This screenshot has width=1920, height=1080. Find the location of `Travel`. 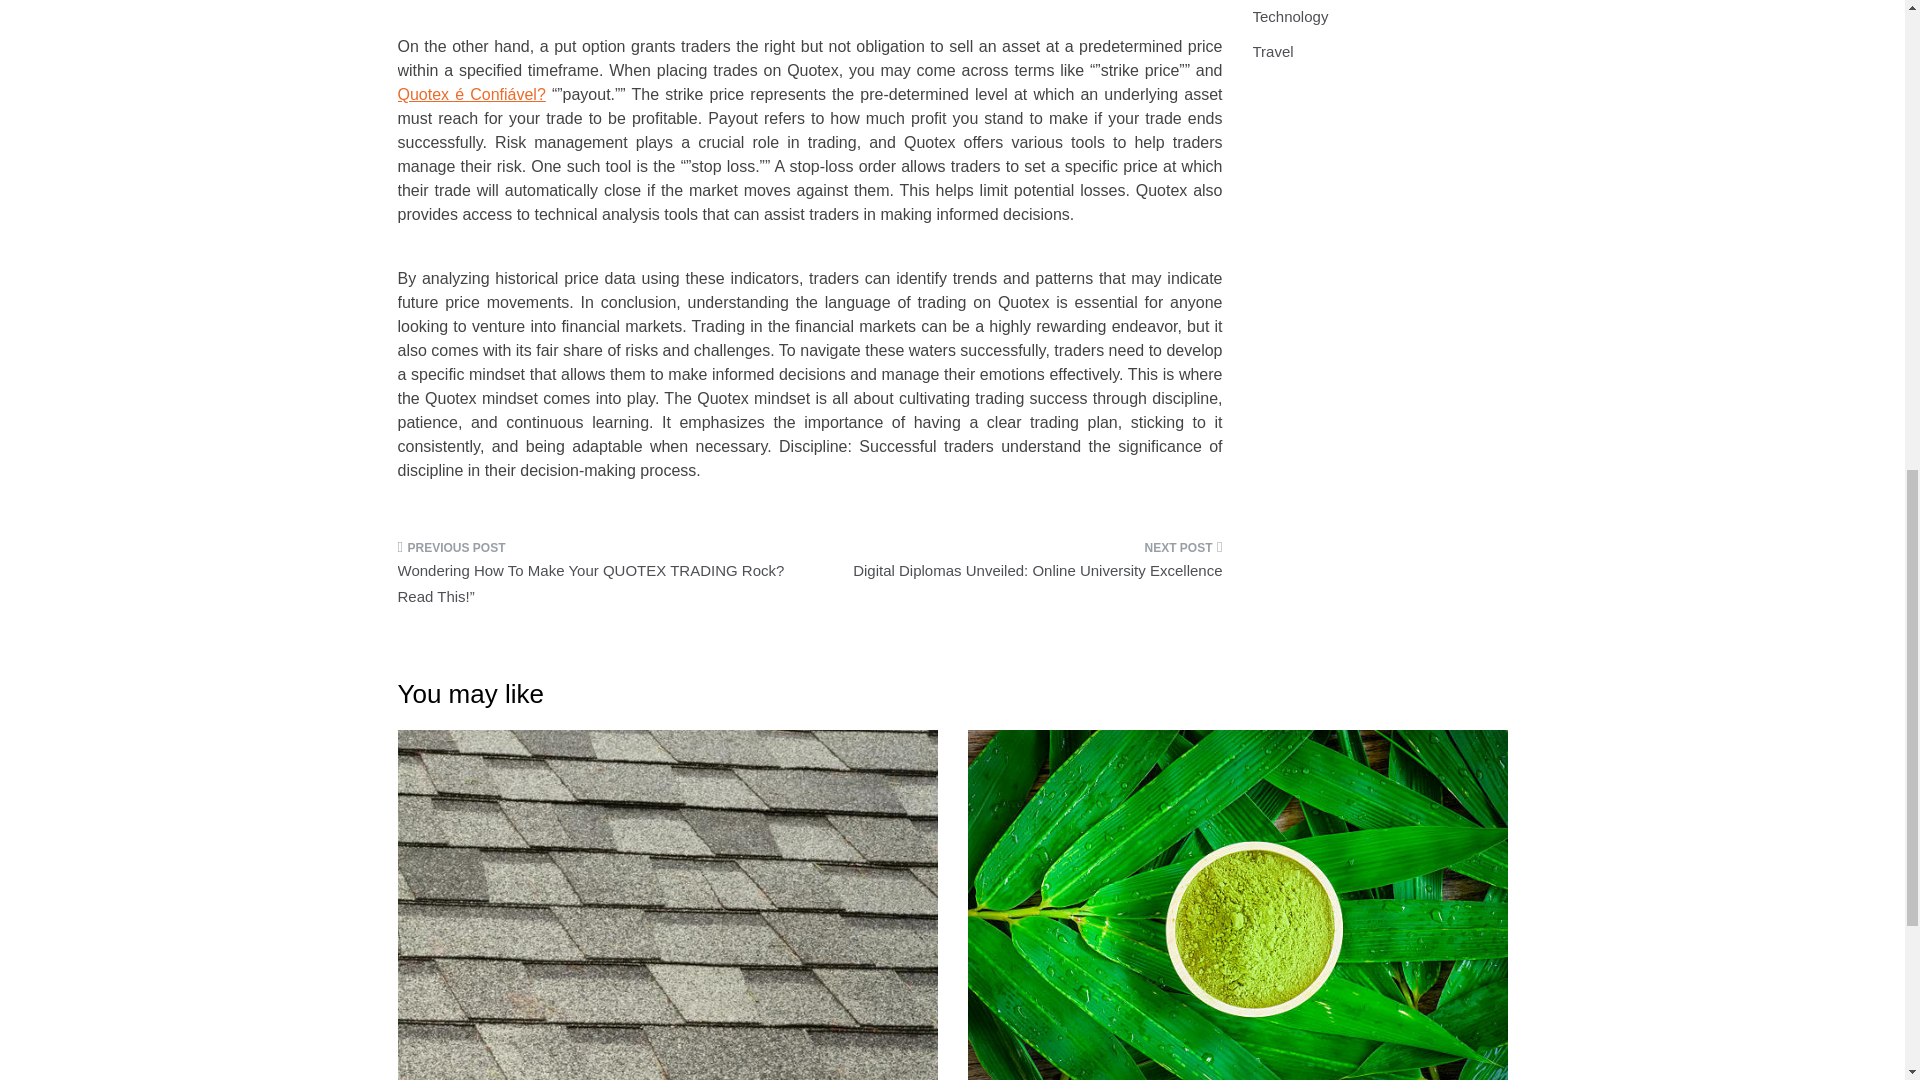

Travel is located at coordinates (1272, 52).